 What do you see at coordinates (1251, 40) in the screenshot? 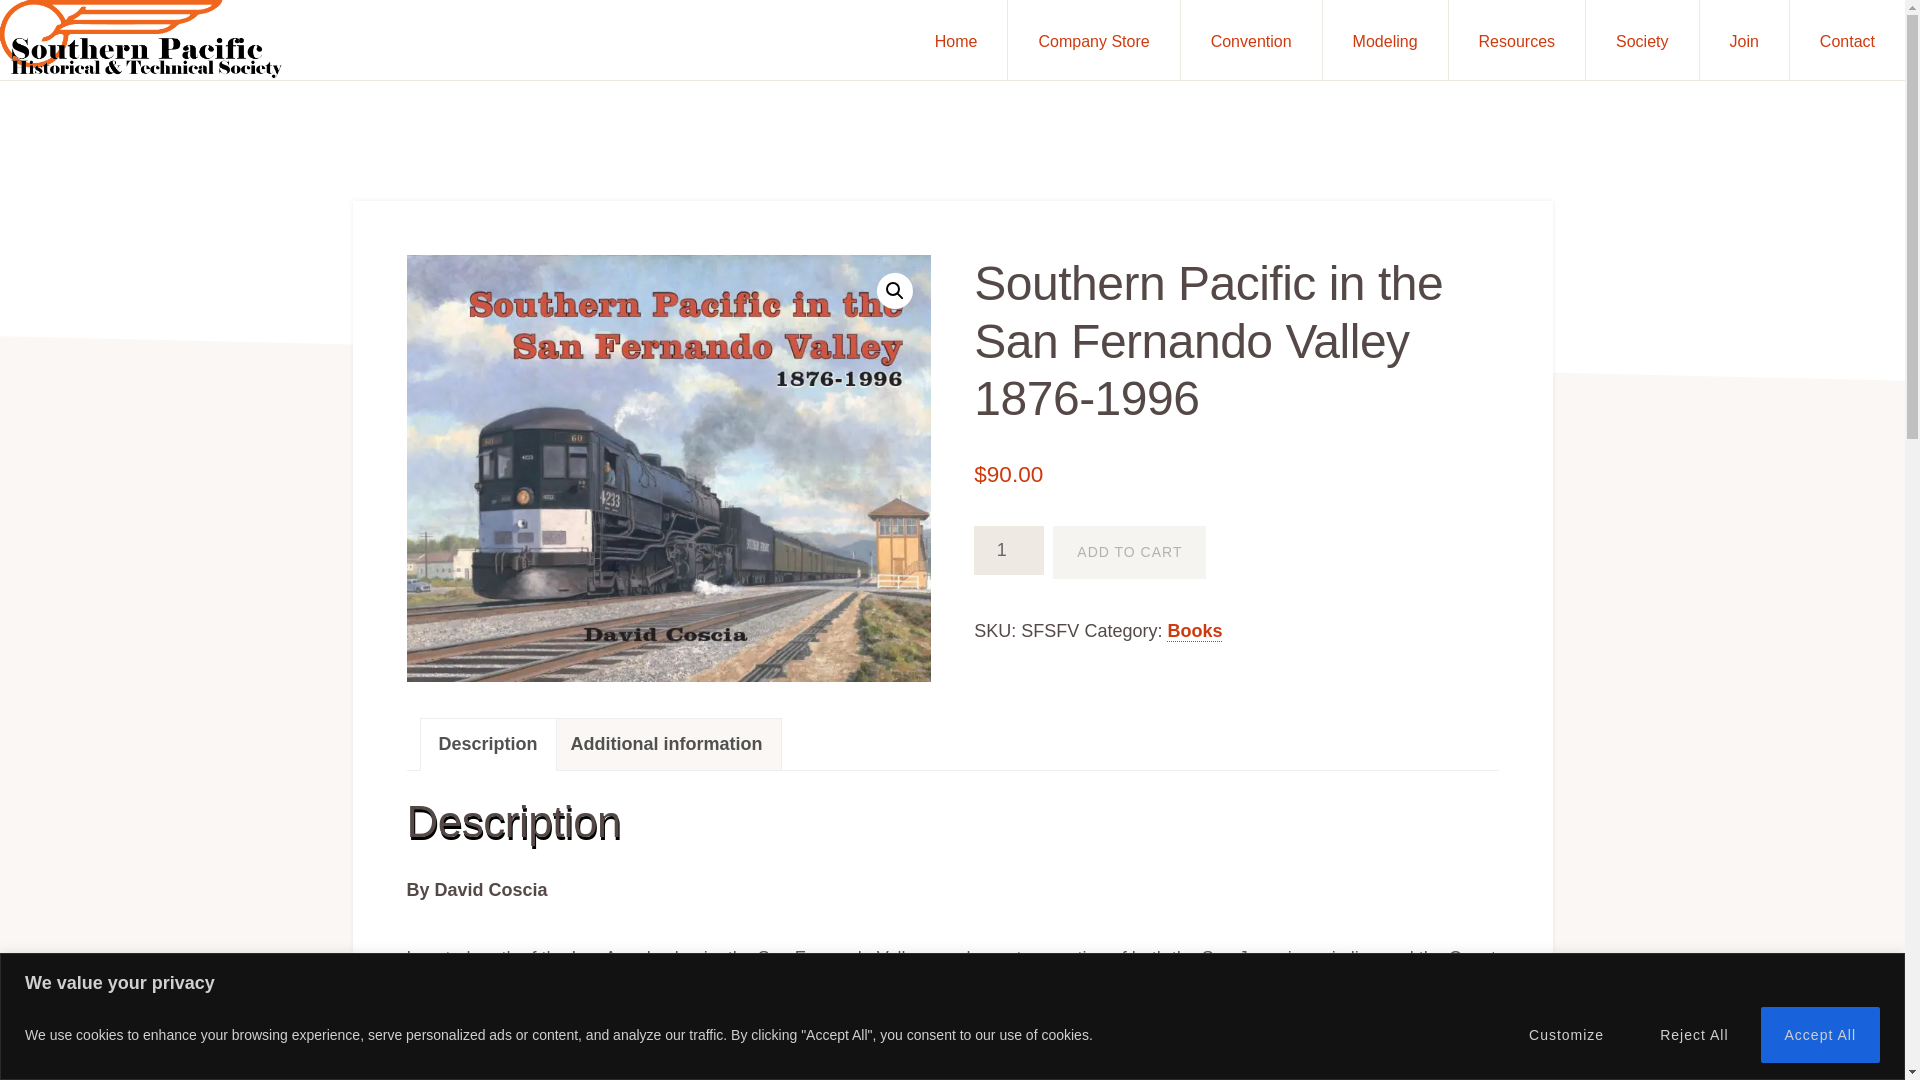
I see `Convention` at bounding box center [1251, 40].